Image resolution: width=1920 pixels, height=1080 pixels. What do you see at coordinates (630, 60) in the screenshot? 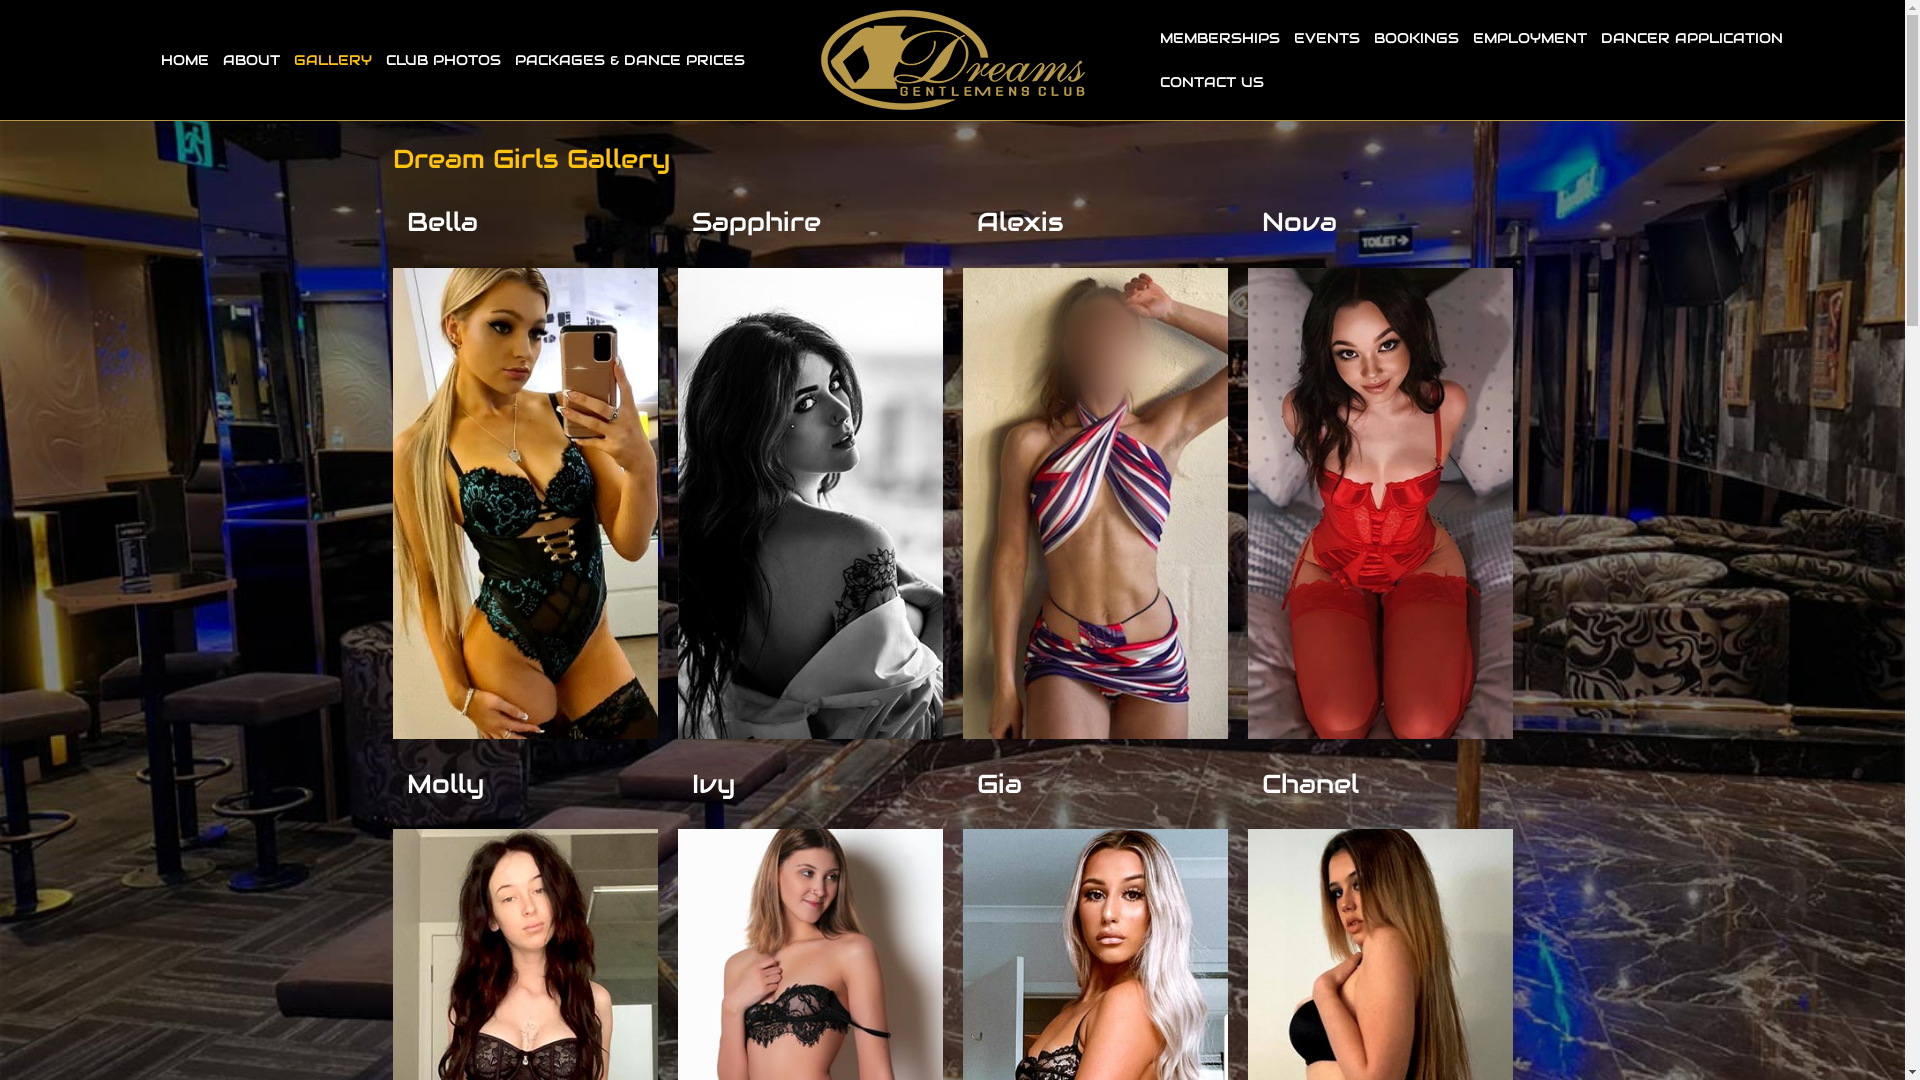
I see `PACKAGES & DANCE PRICES` at bounding box center [630, 60].